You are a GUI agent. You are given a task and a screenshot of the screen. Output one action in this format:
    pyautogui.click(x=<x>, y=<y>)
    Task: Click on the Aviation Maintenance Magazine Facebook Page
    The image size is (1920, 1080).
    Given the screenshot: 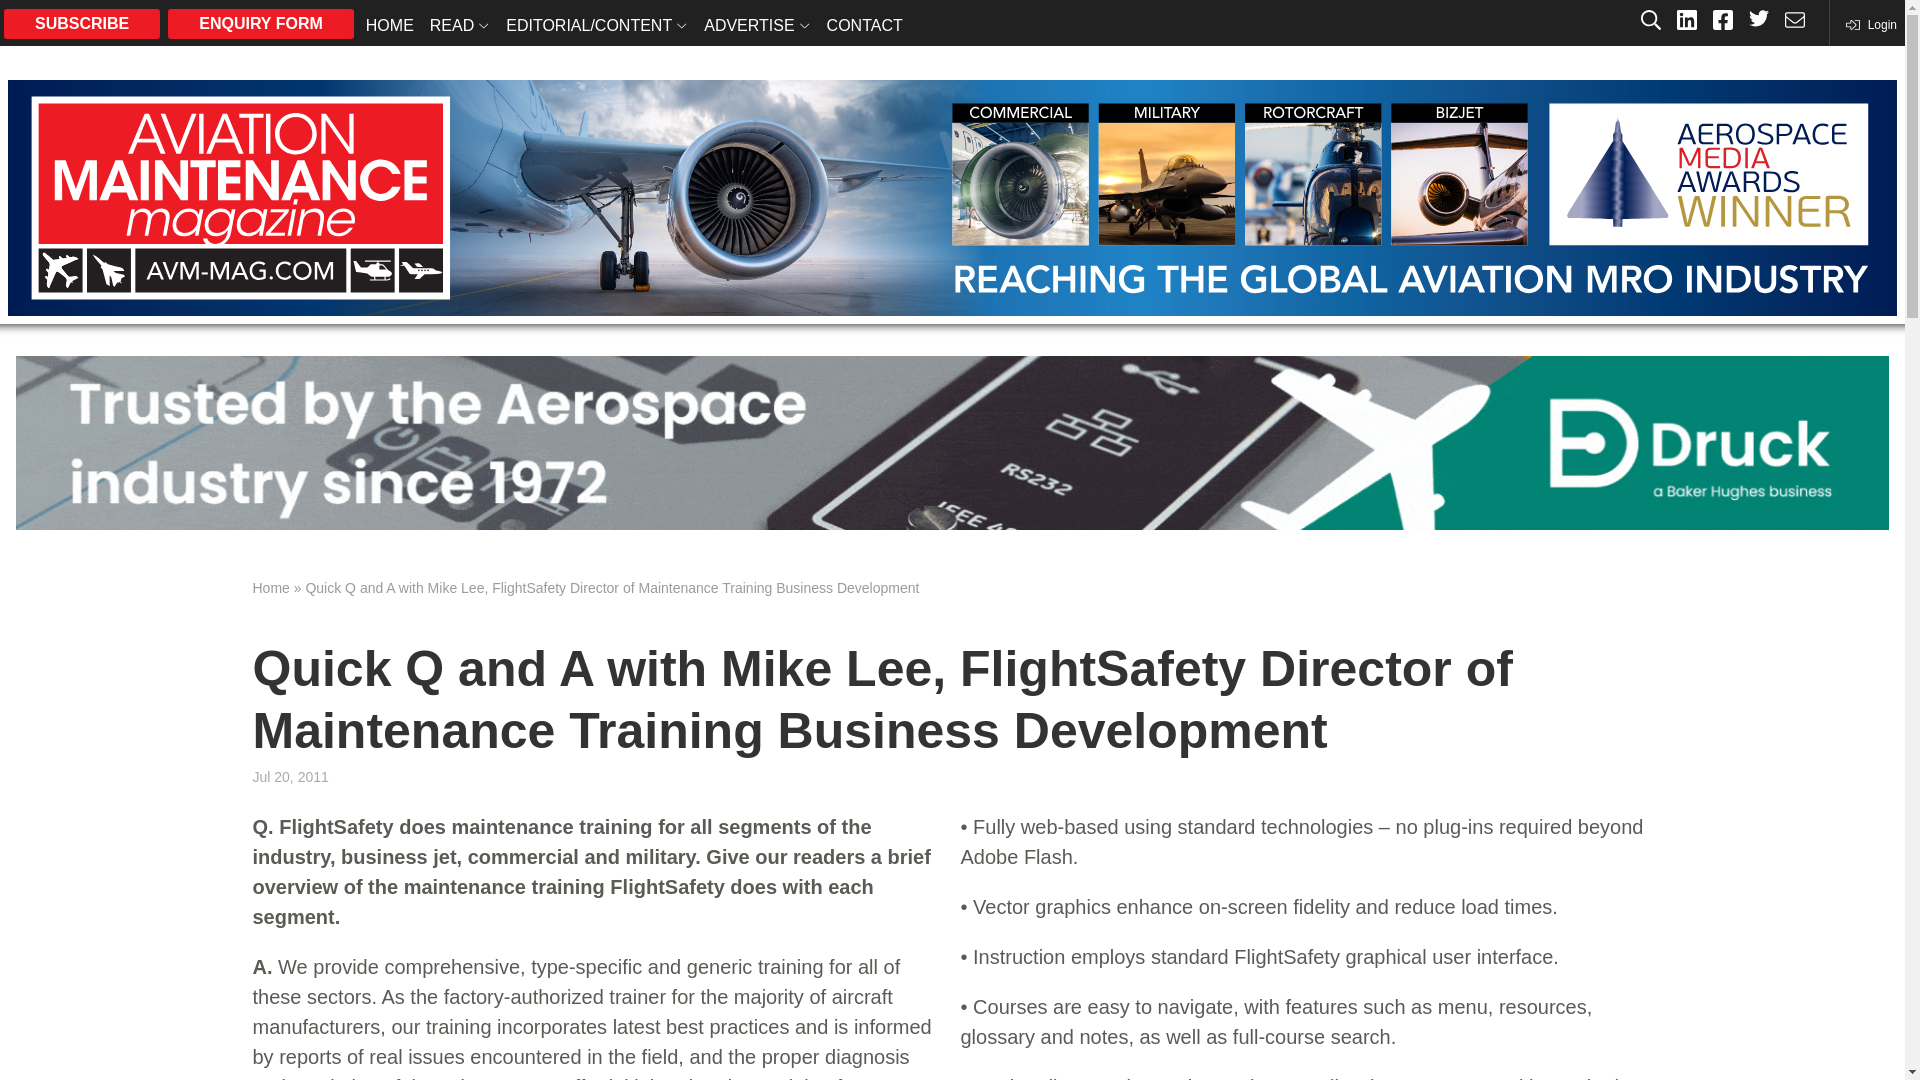 What is the action you would take?
    pyautogui.click(x=1722, y=22)
    